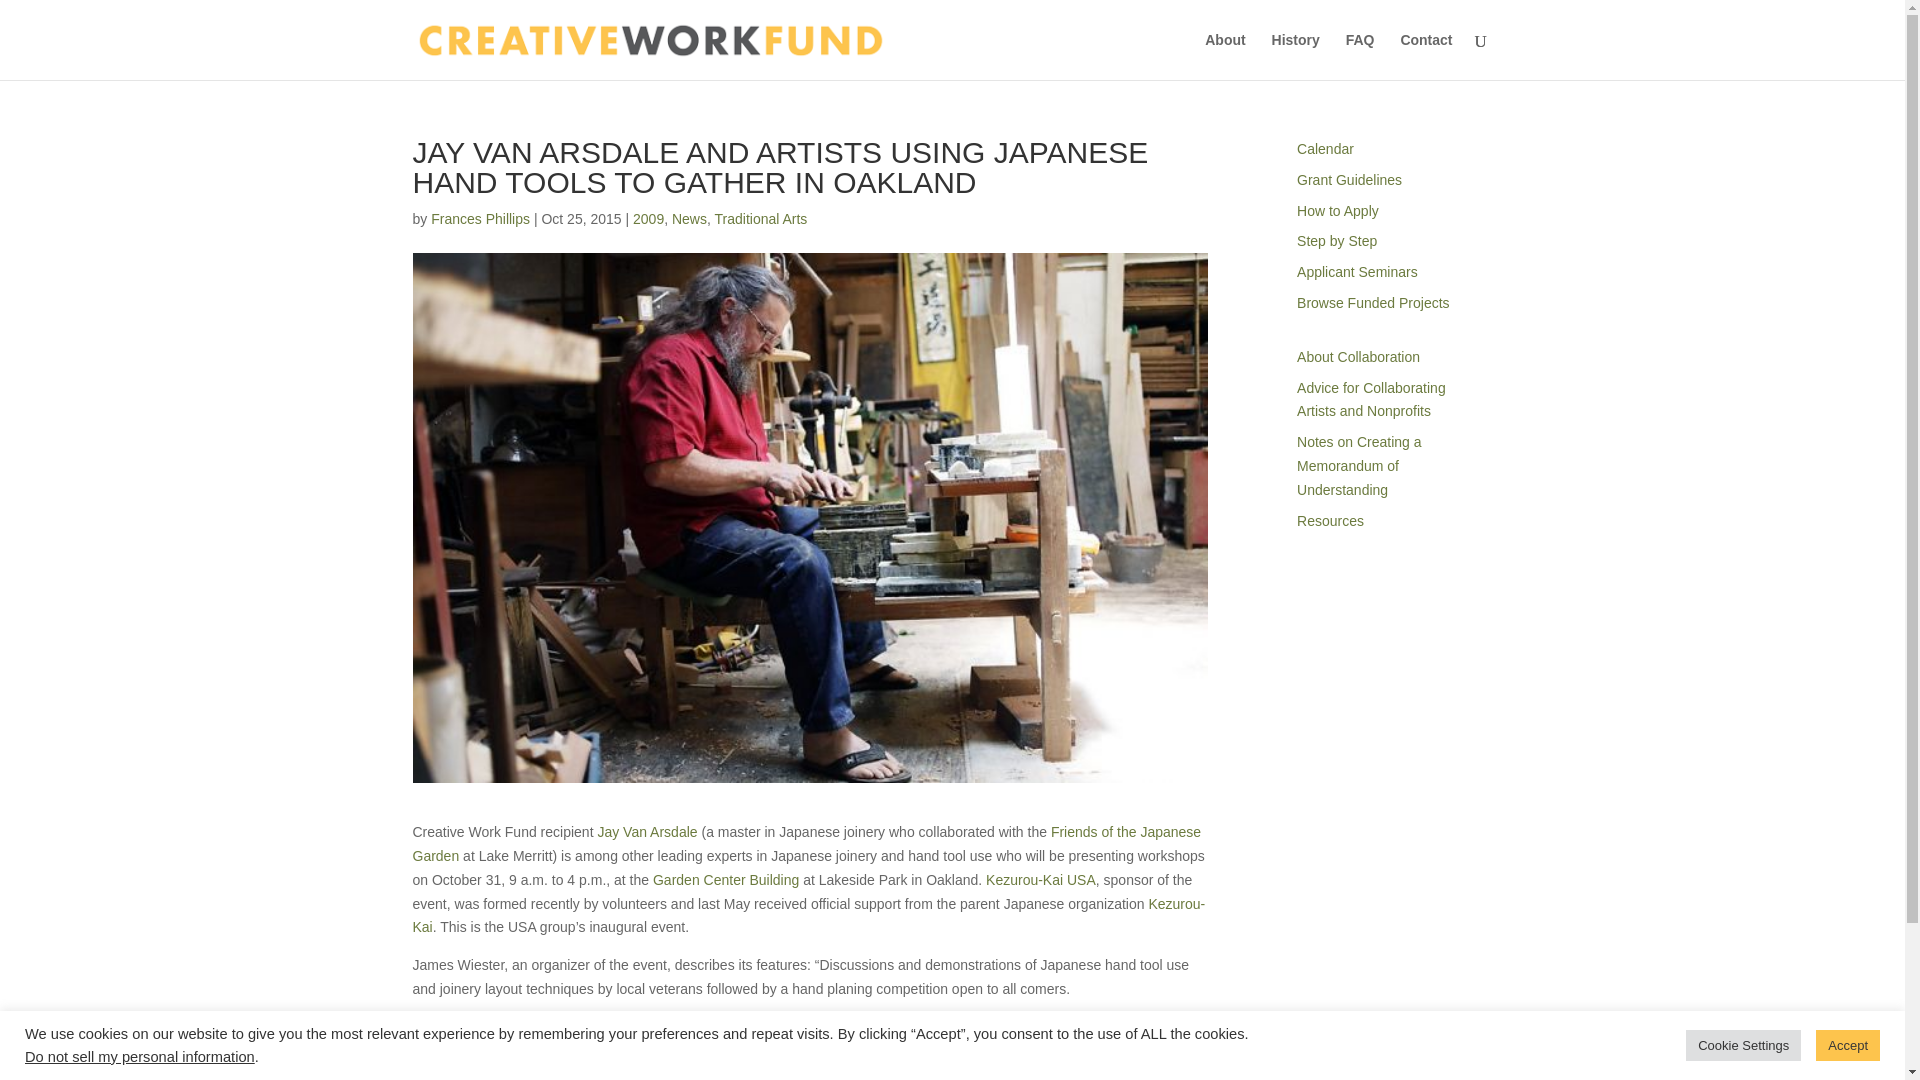 Image resolution: width=1920 pixels, height=1080 pixels. I want to click on Do not sell my personal information, so click(140, 1056).